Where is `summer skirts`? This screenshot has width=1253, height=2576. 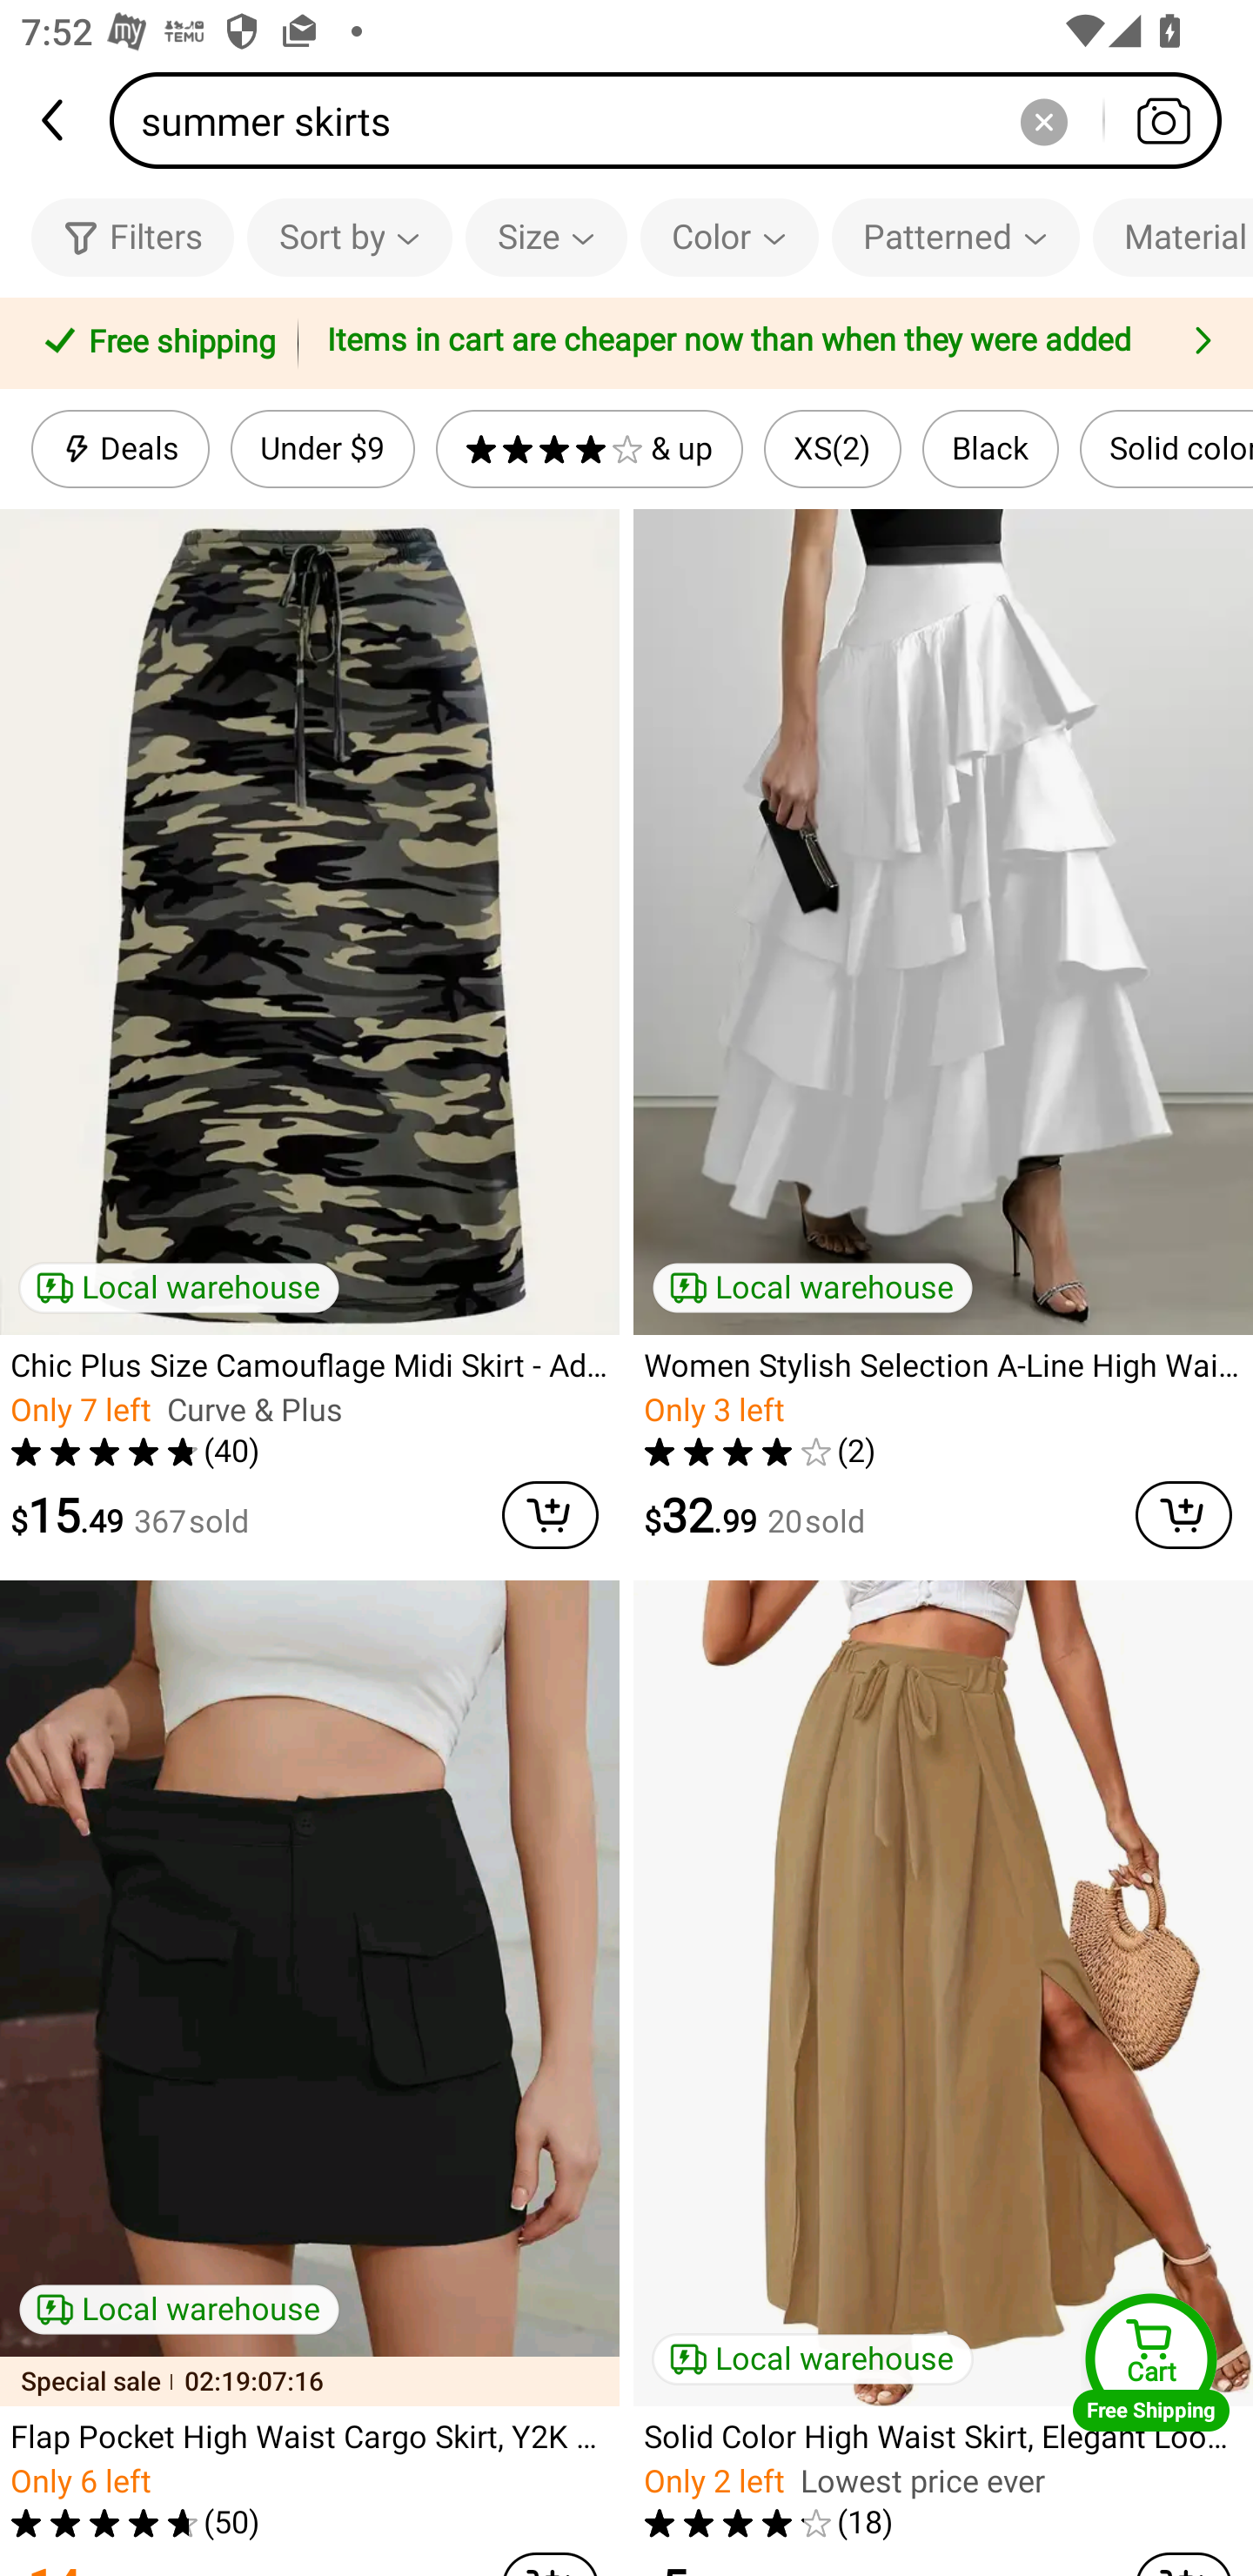 summer skirts is located at coordinates (675, 120).